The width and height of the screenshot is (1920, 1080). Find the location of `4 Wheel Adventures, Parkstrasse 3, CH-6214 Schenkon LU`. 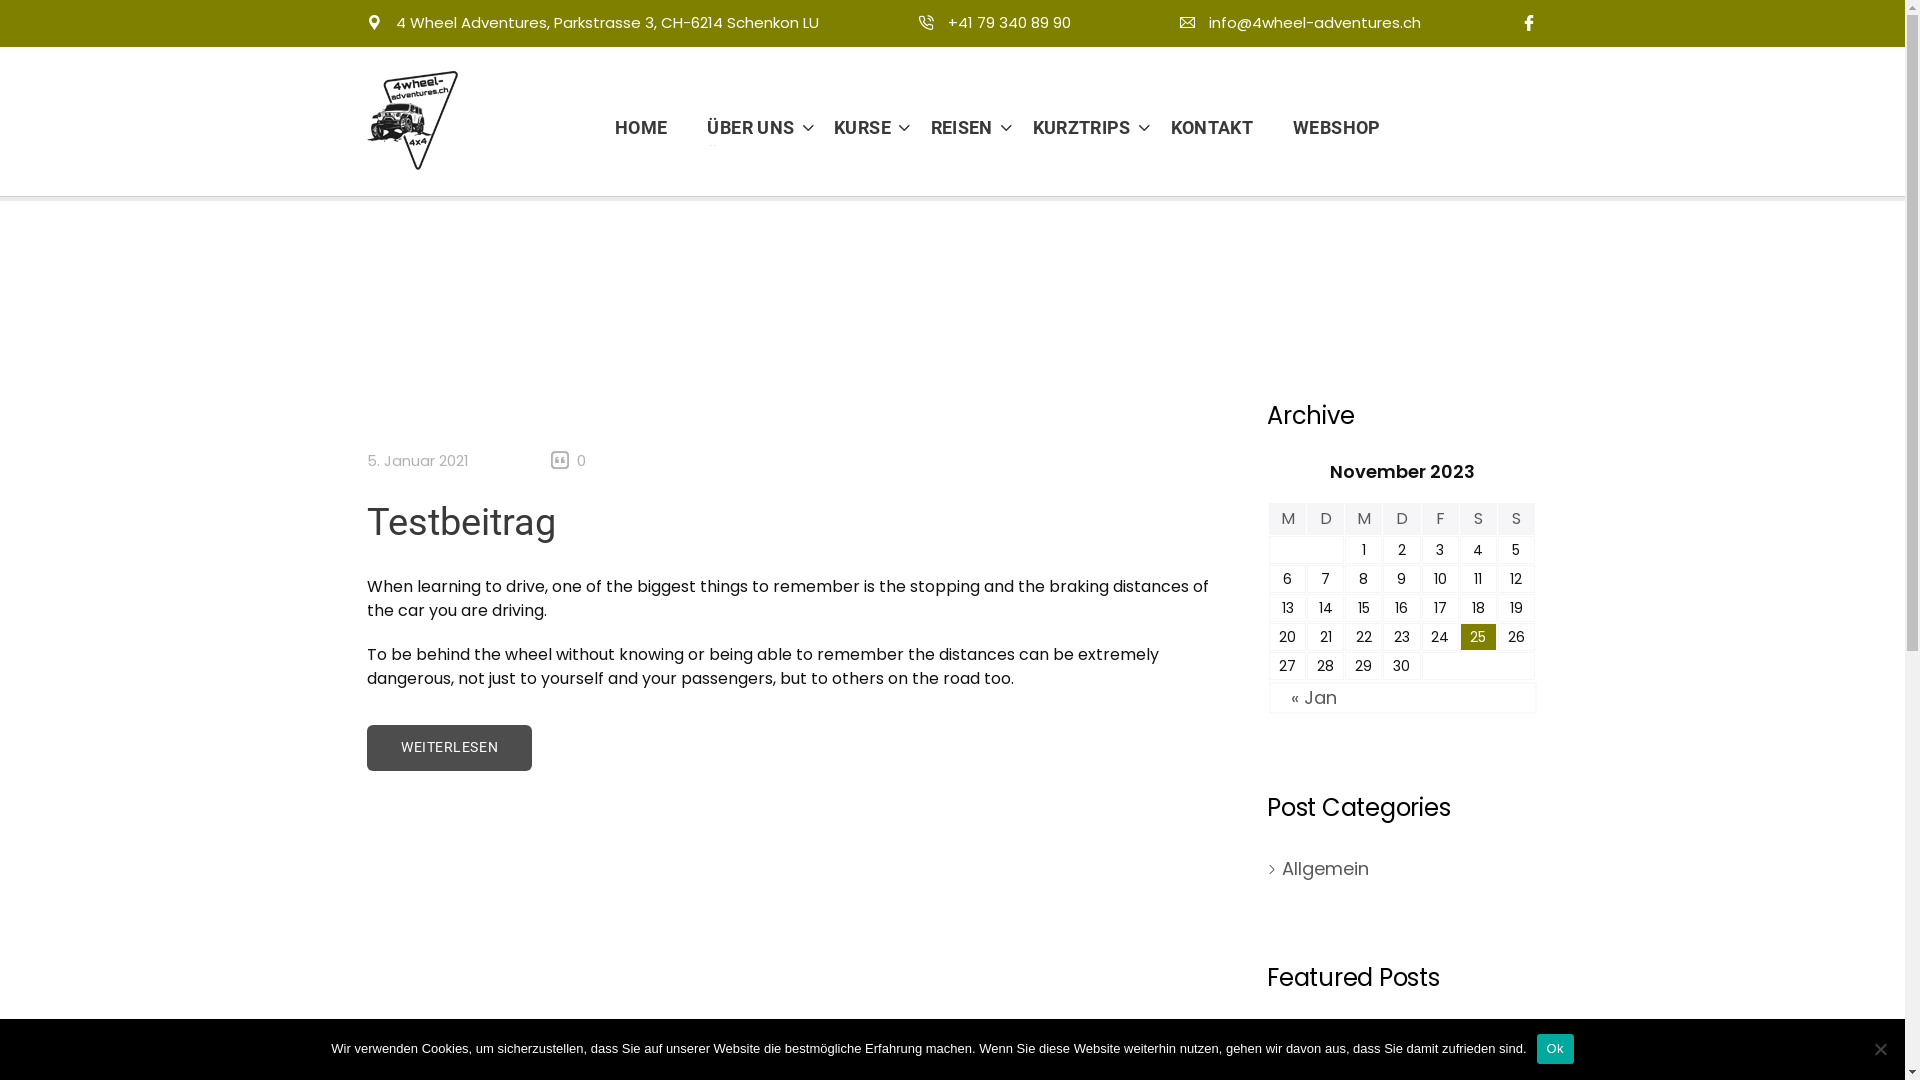

4 Wheel Adventures, Parkstrasse 3, CH-6214 Schenkon LU is located at coordinates (608, 22).